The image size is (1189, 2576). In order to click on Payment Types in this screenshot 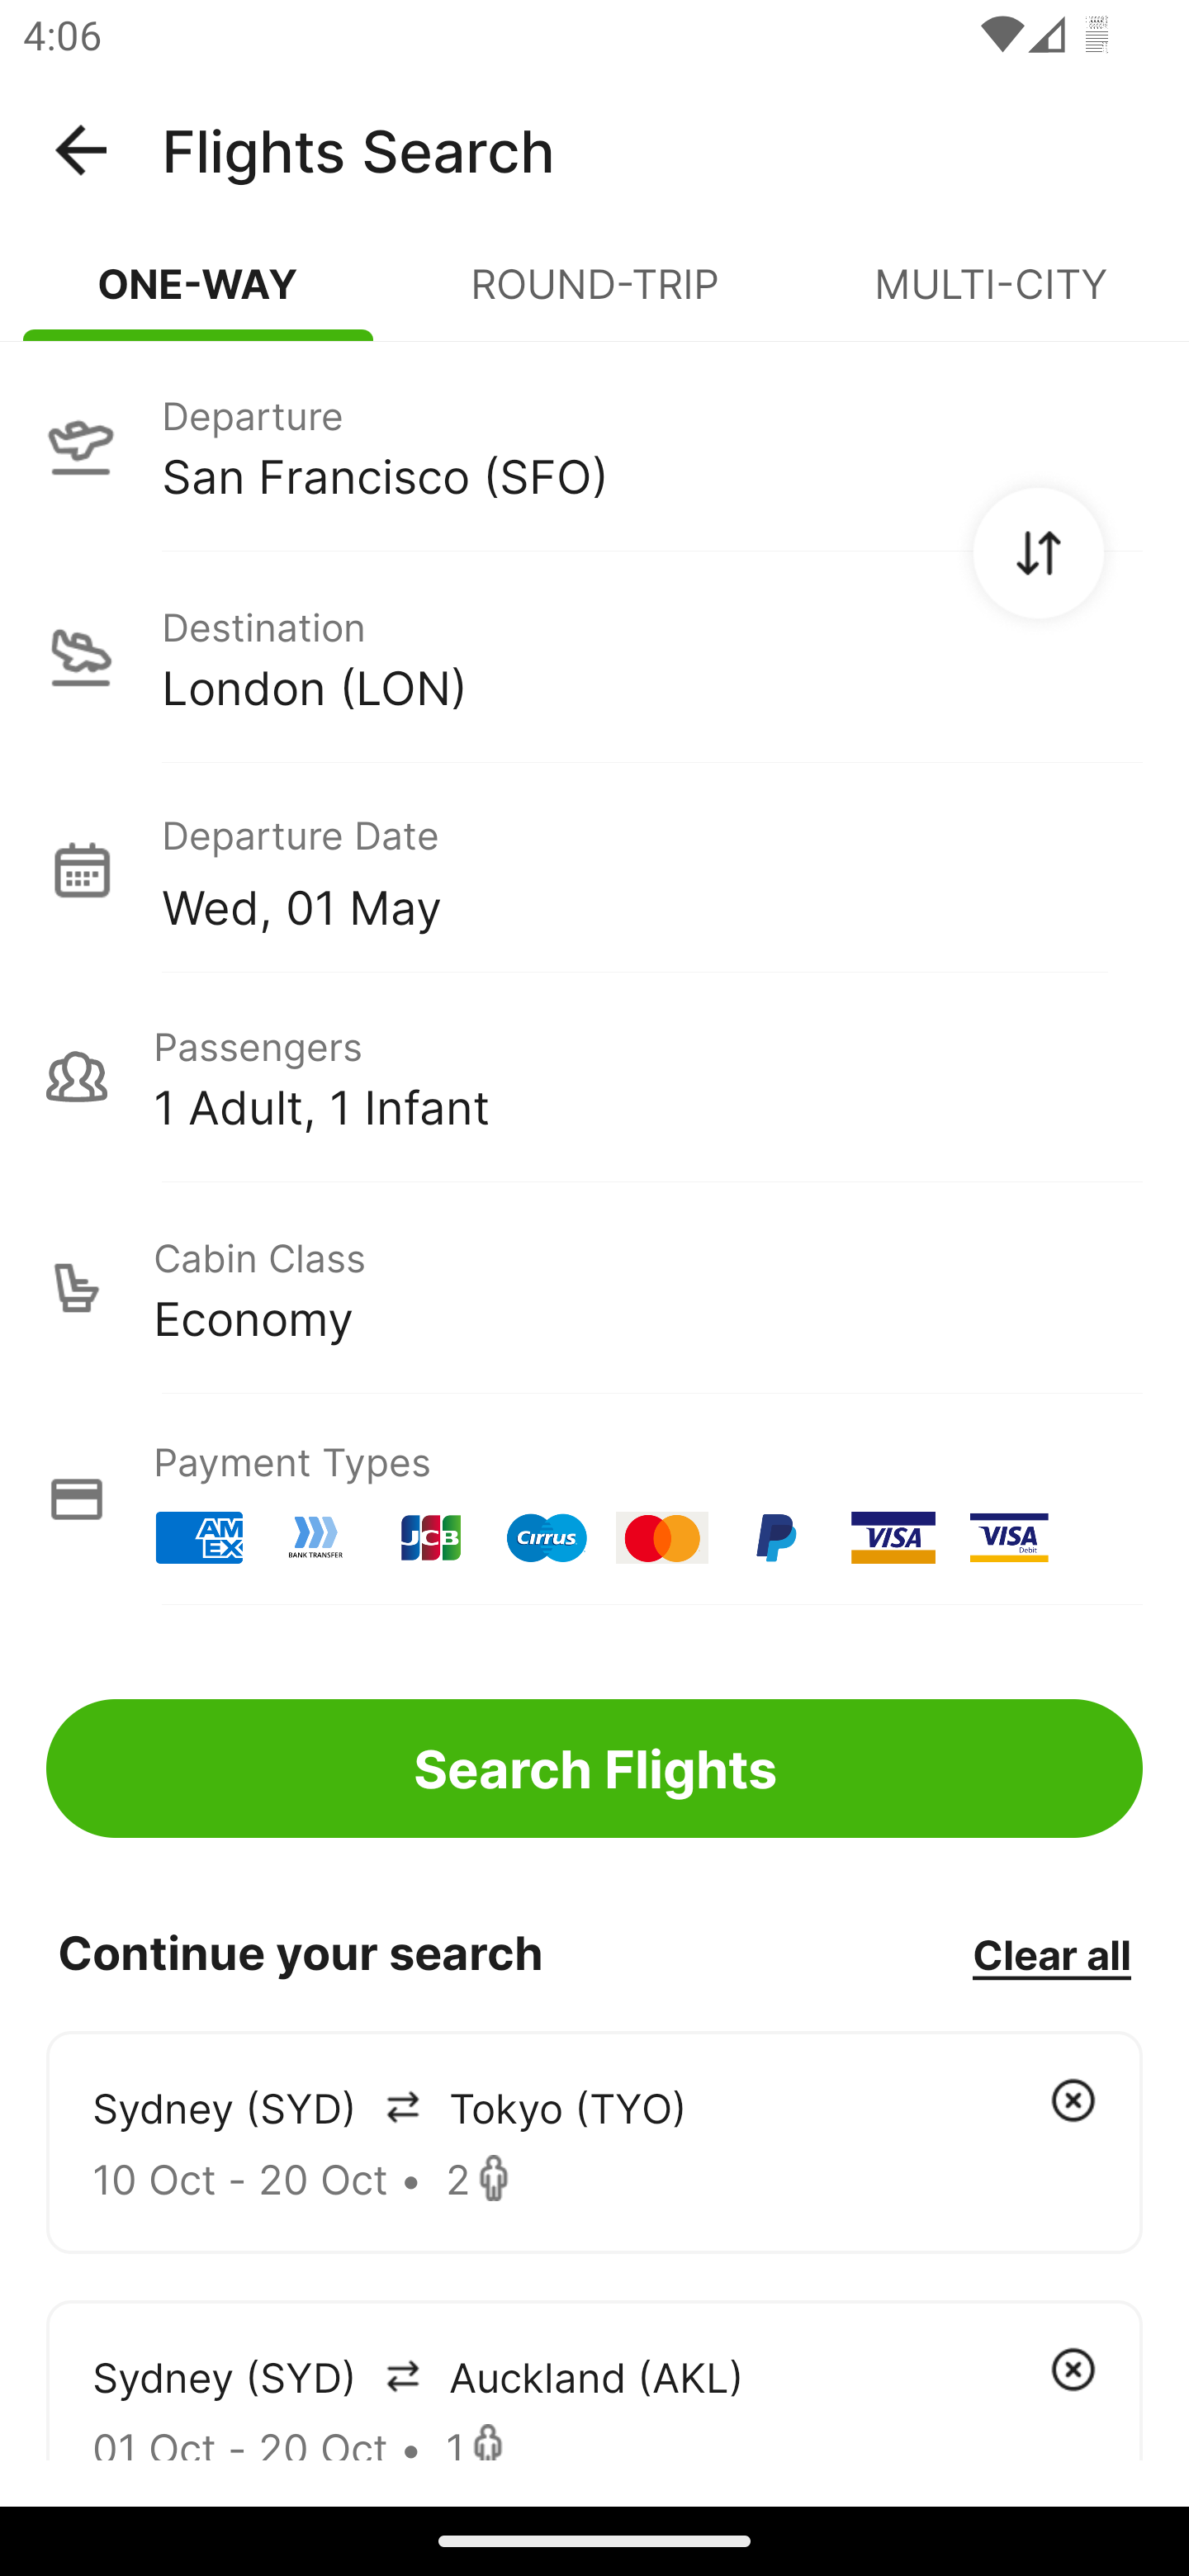, I will do `click(594, 1499)`.